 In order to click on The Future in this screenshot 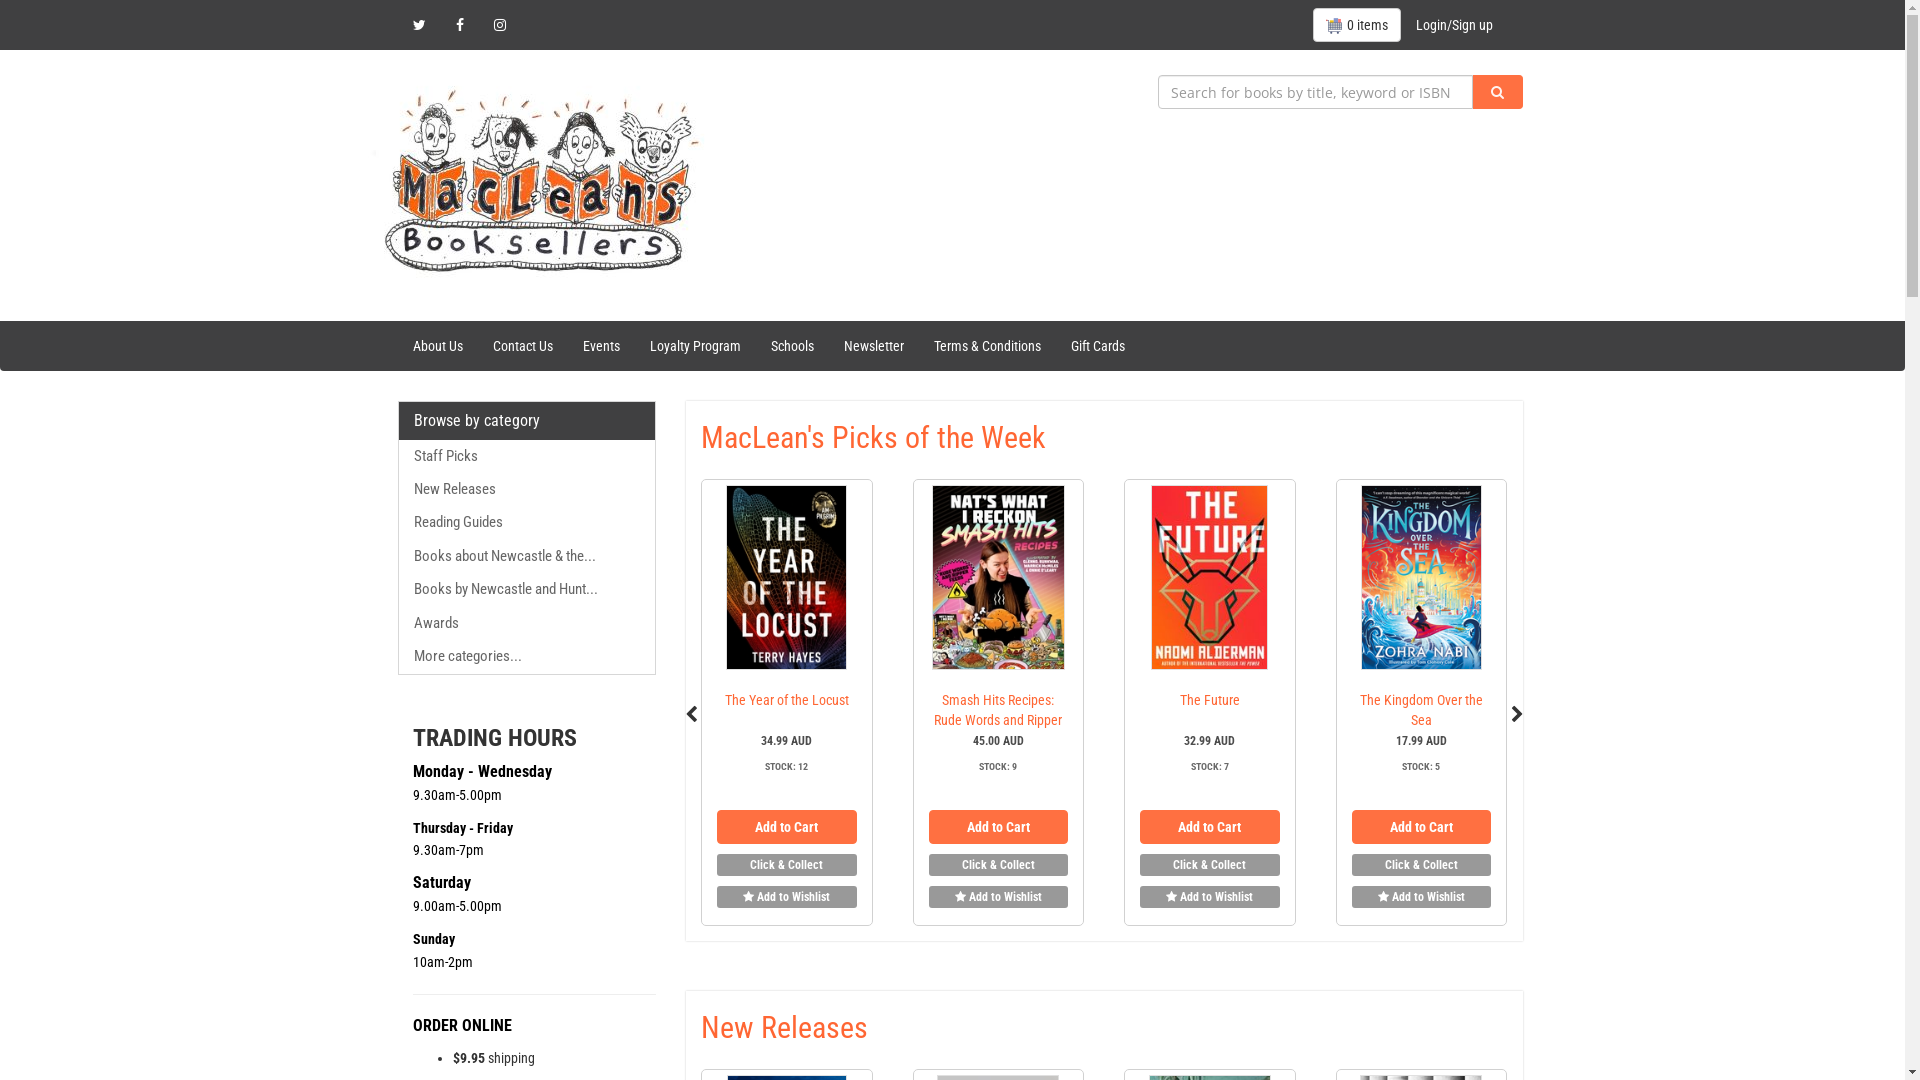, I will do `click(1210, 700)`.